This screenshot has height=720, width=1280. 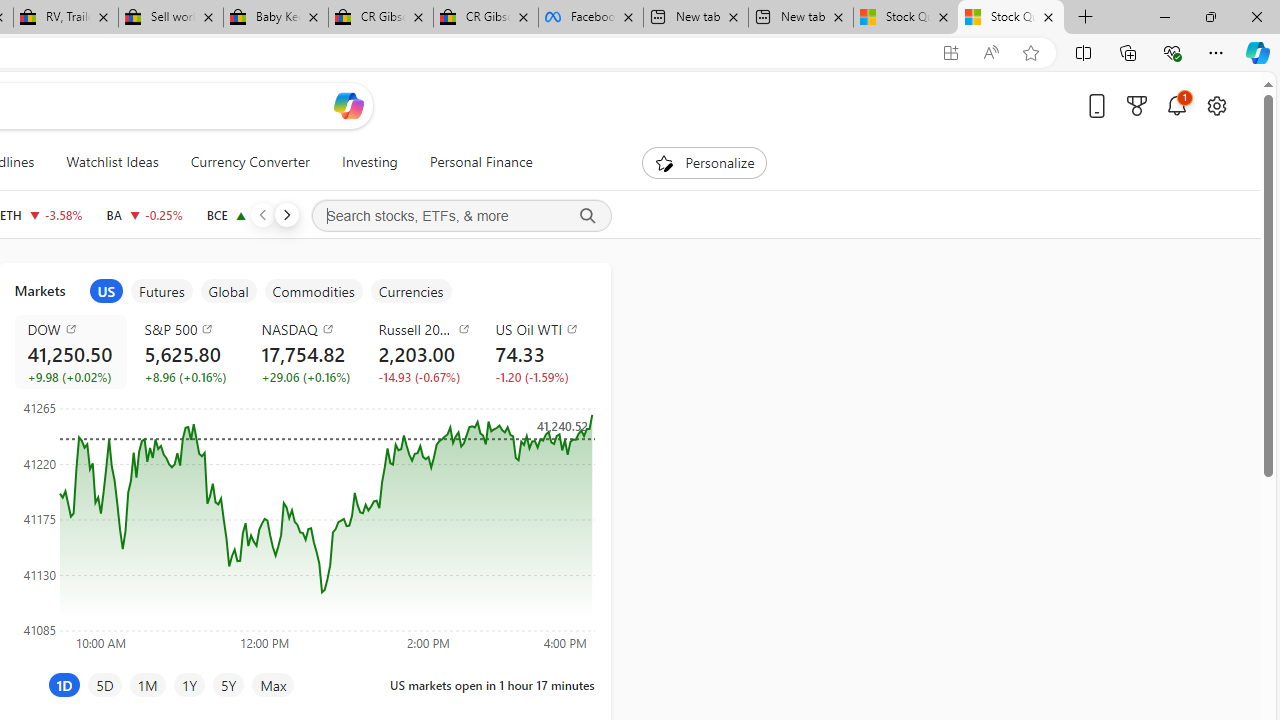 I want to click on 1D, so click(x=64, y=684).